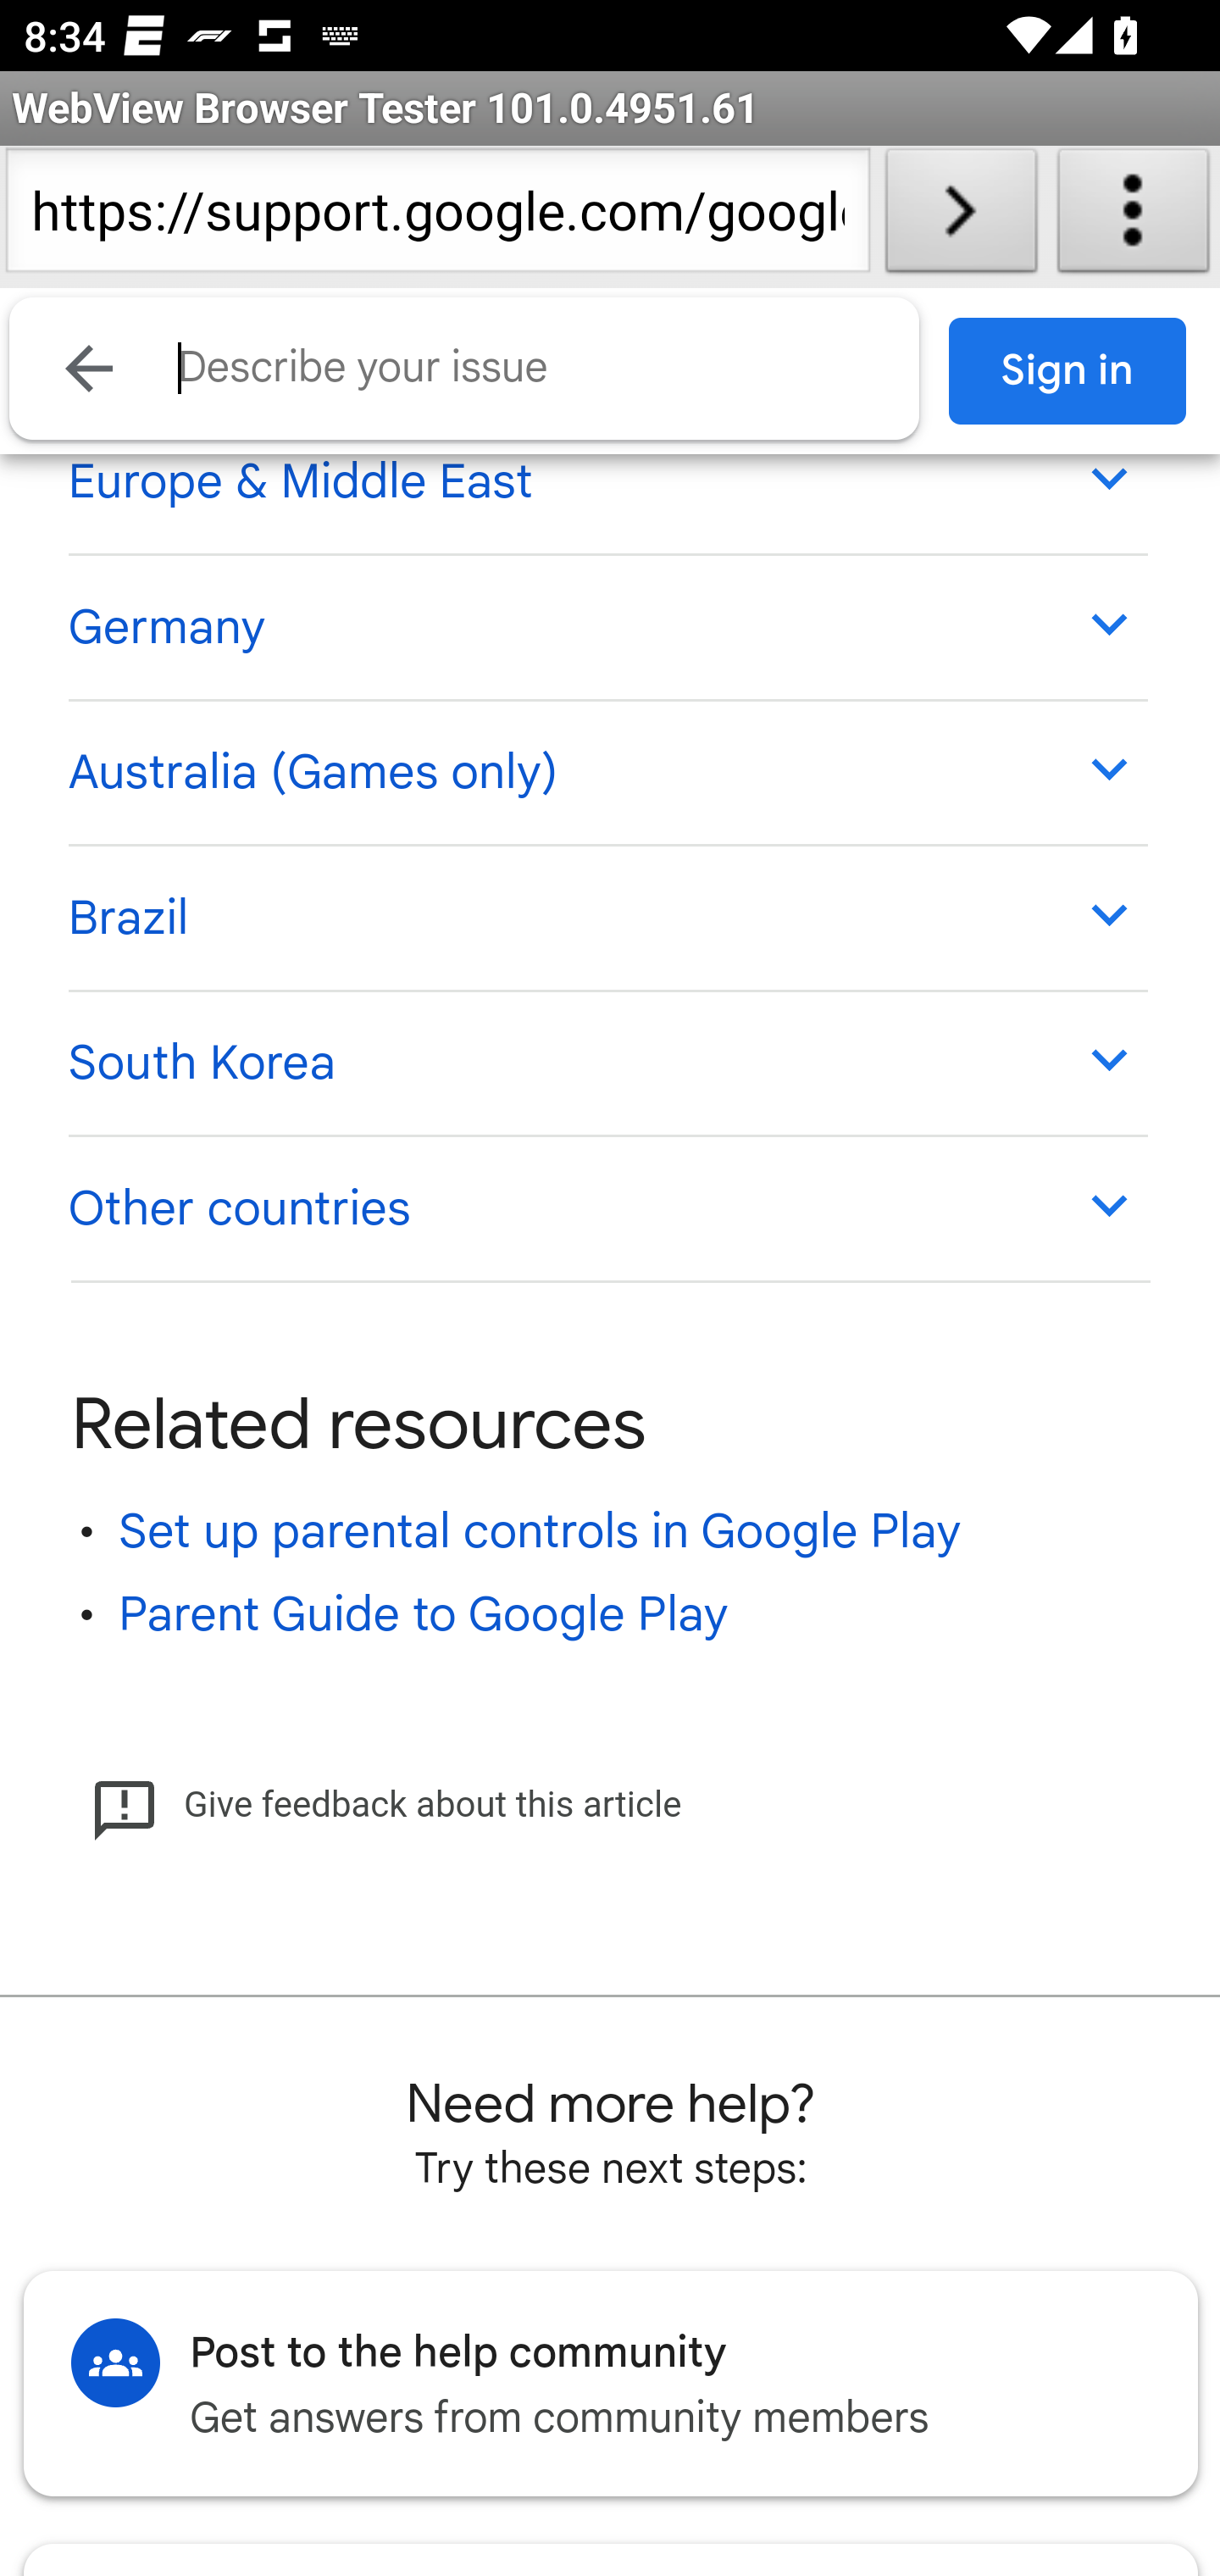 Image resolution: width=1220 pixels, height=2576 pixels. I want to click on Europe & Middle East, so click(607, 481).